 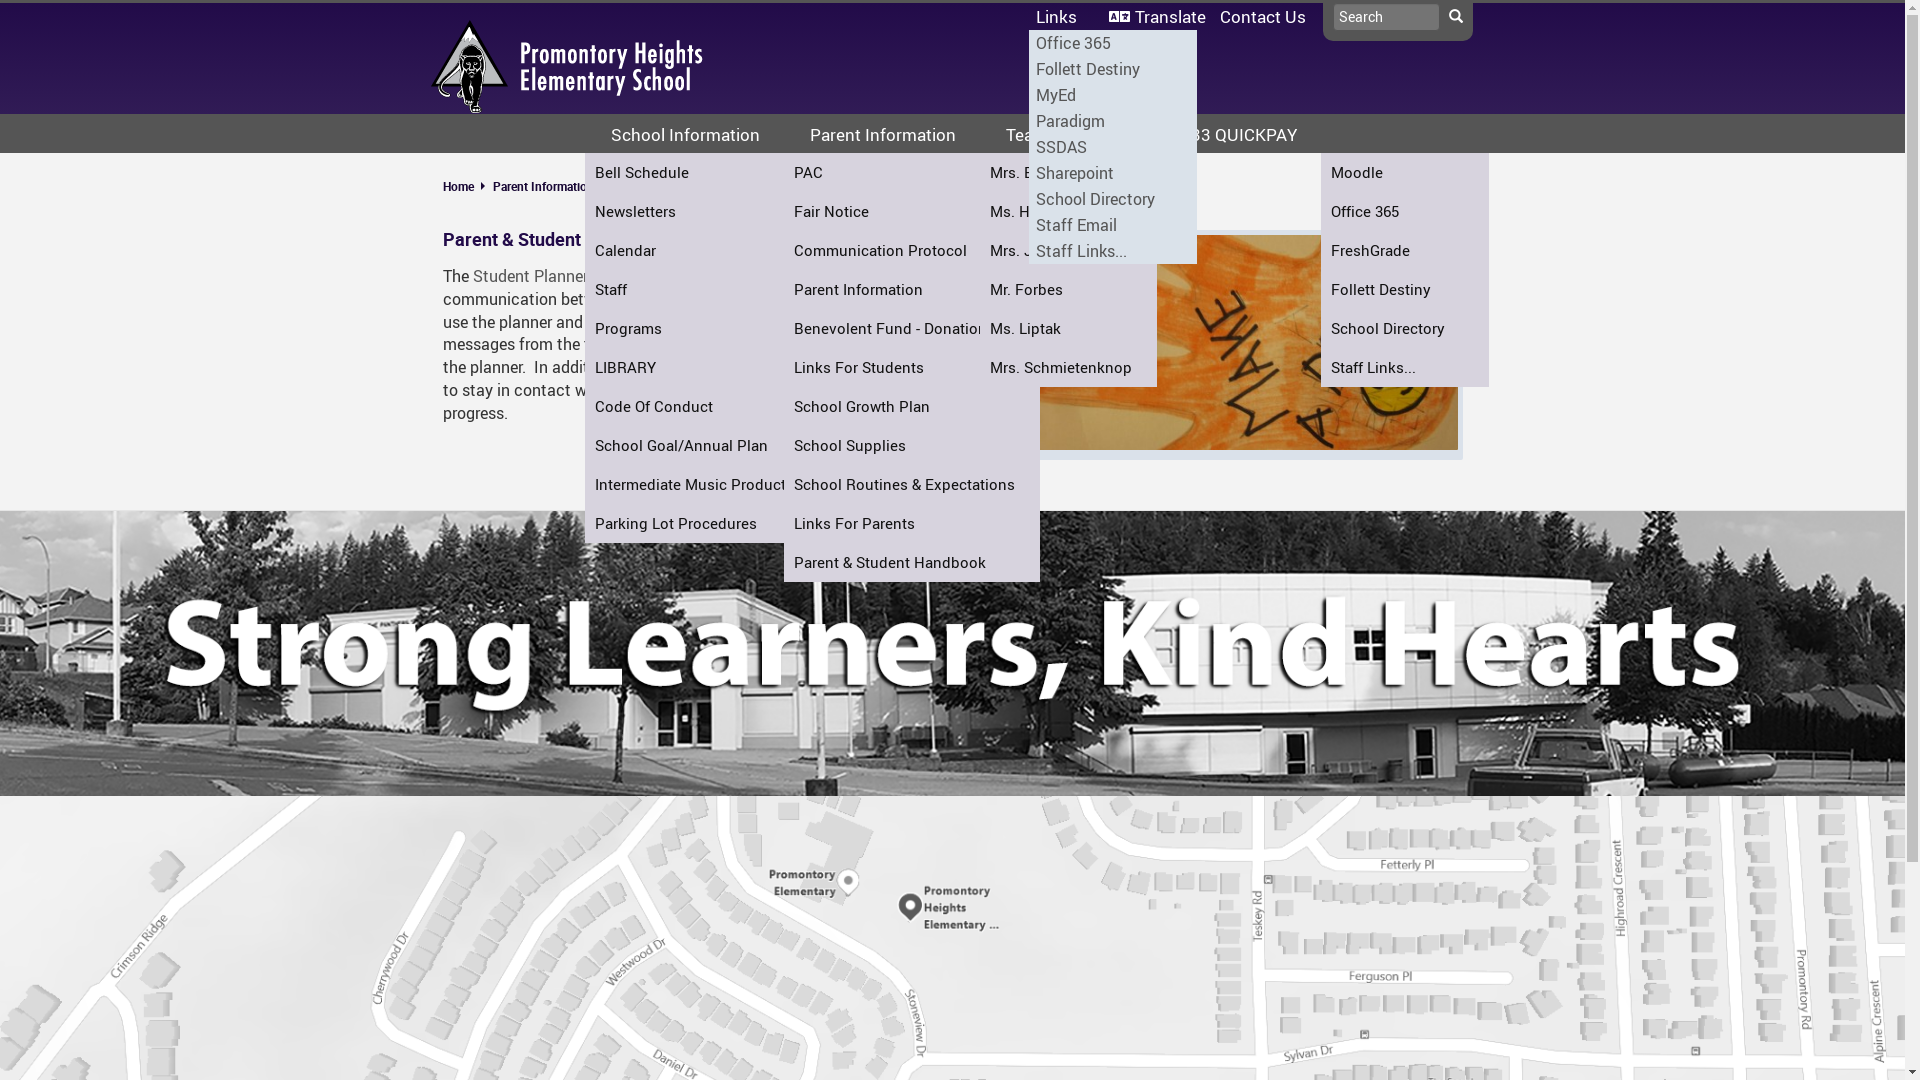 I want to click on Translate, so click(x=1158, y=16).